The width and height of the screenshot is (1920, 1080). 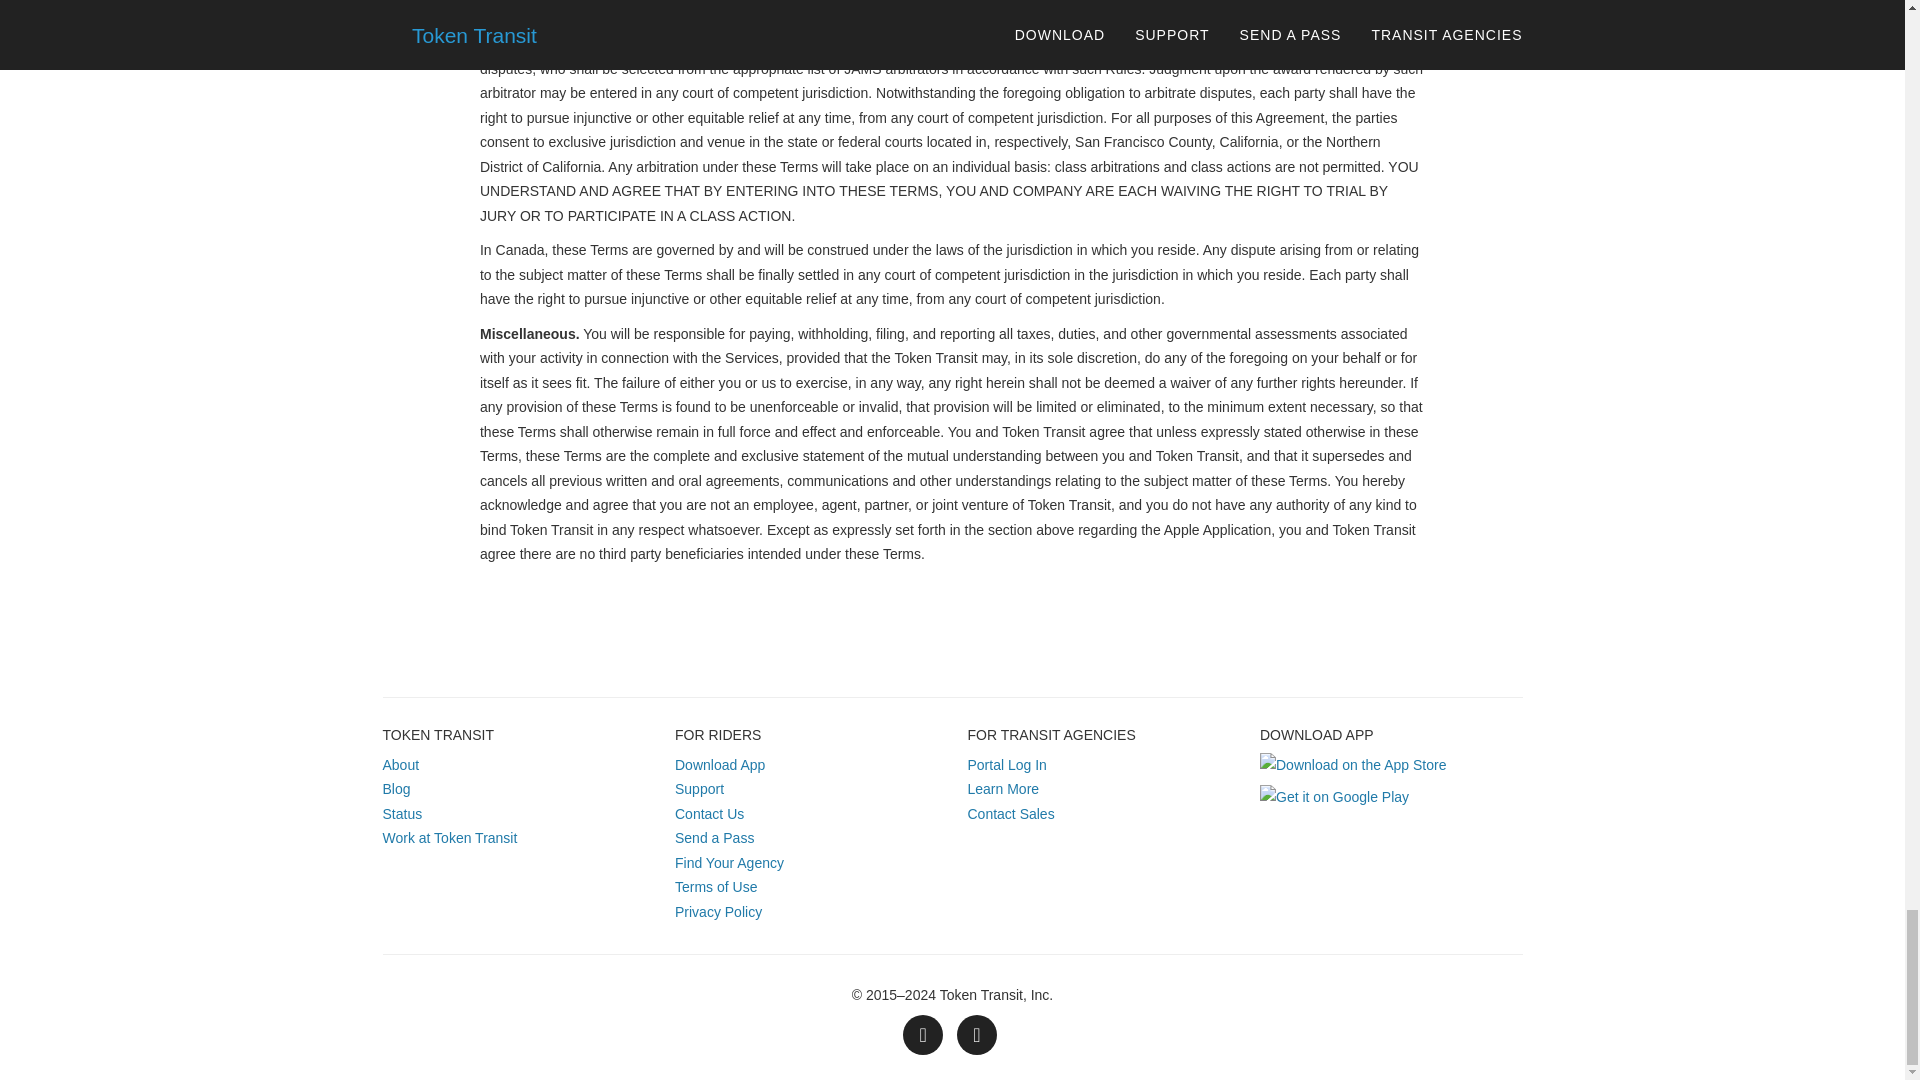 I want to click on Status, so click(x=402, y=813).